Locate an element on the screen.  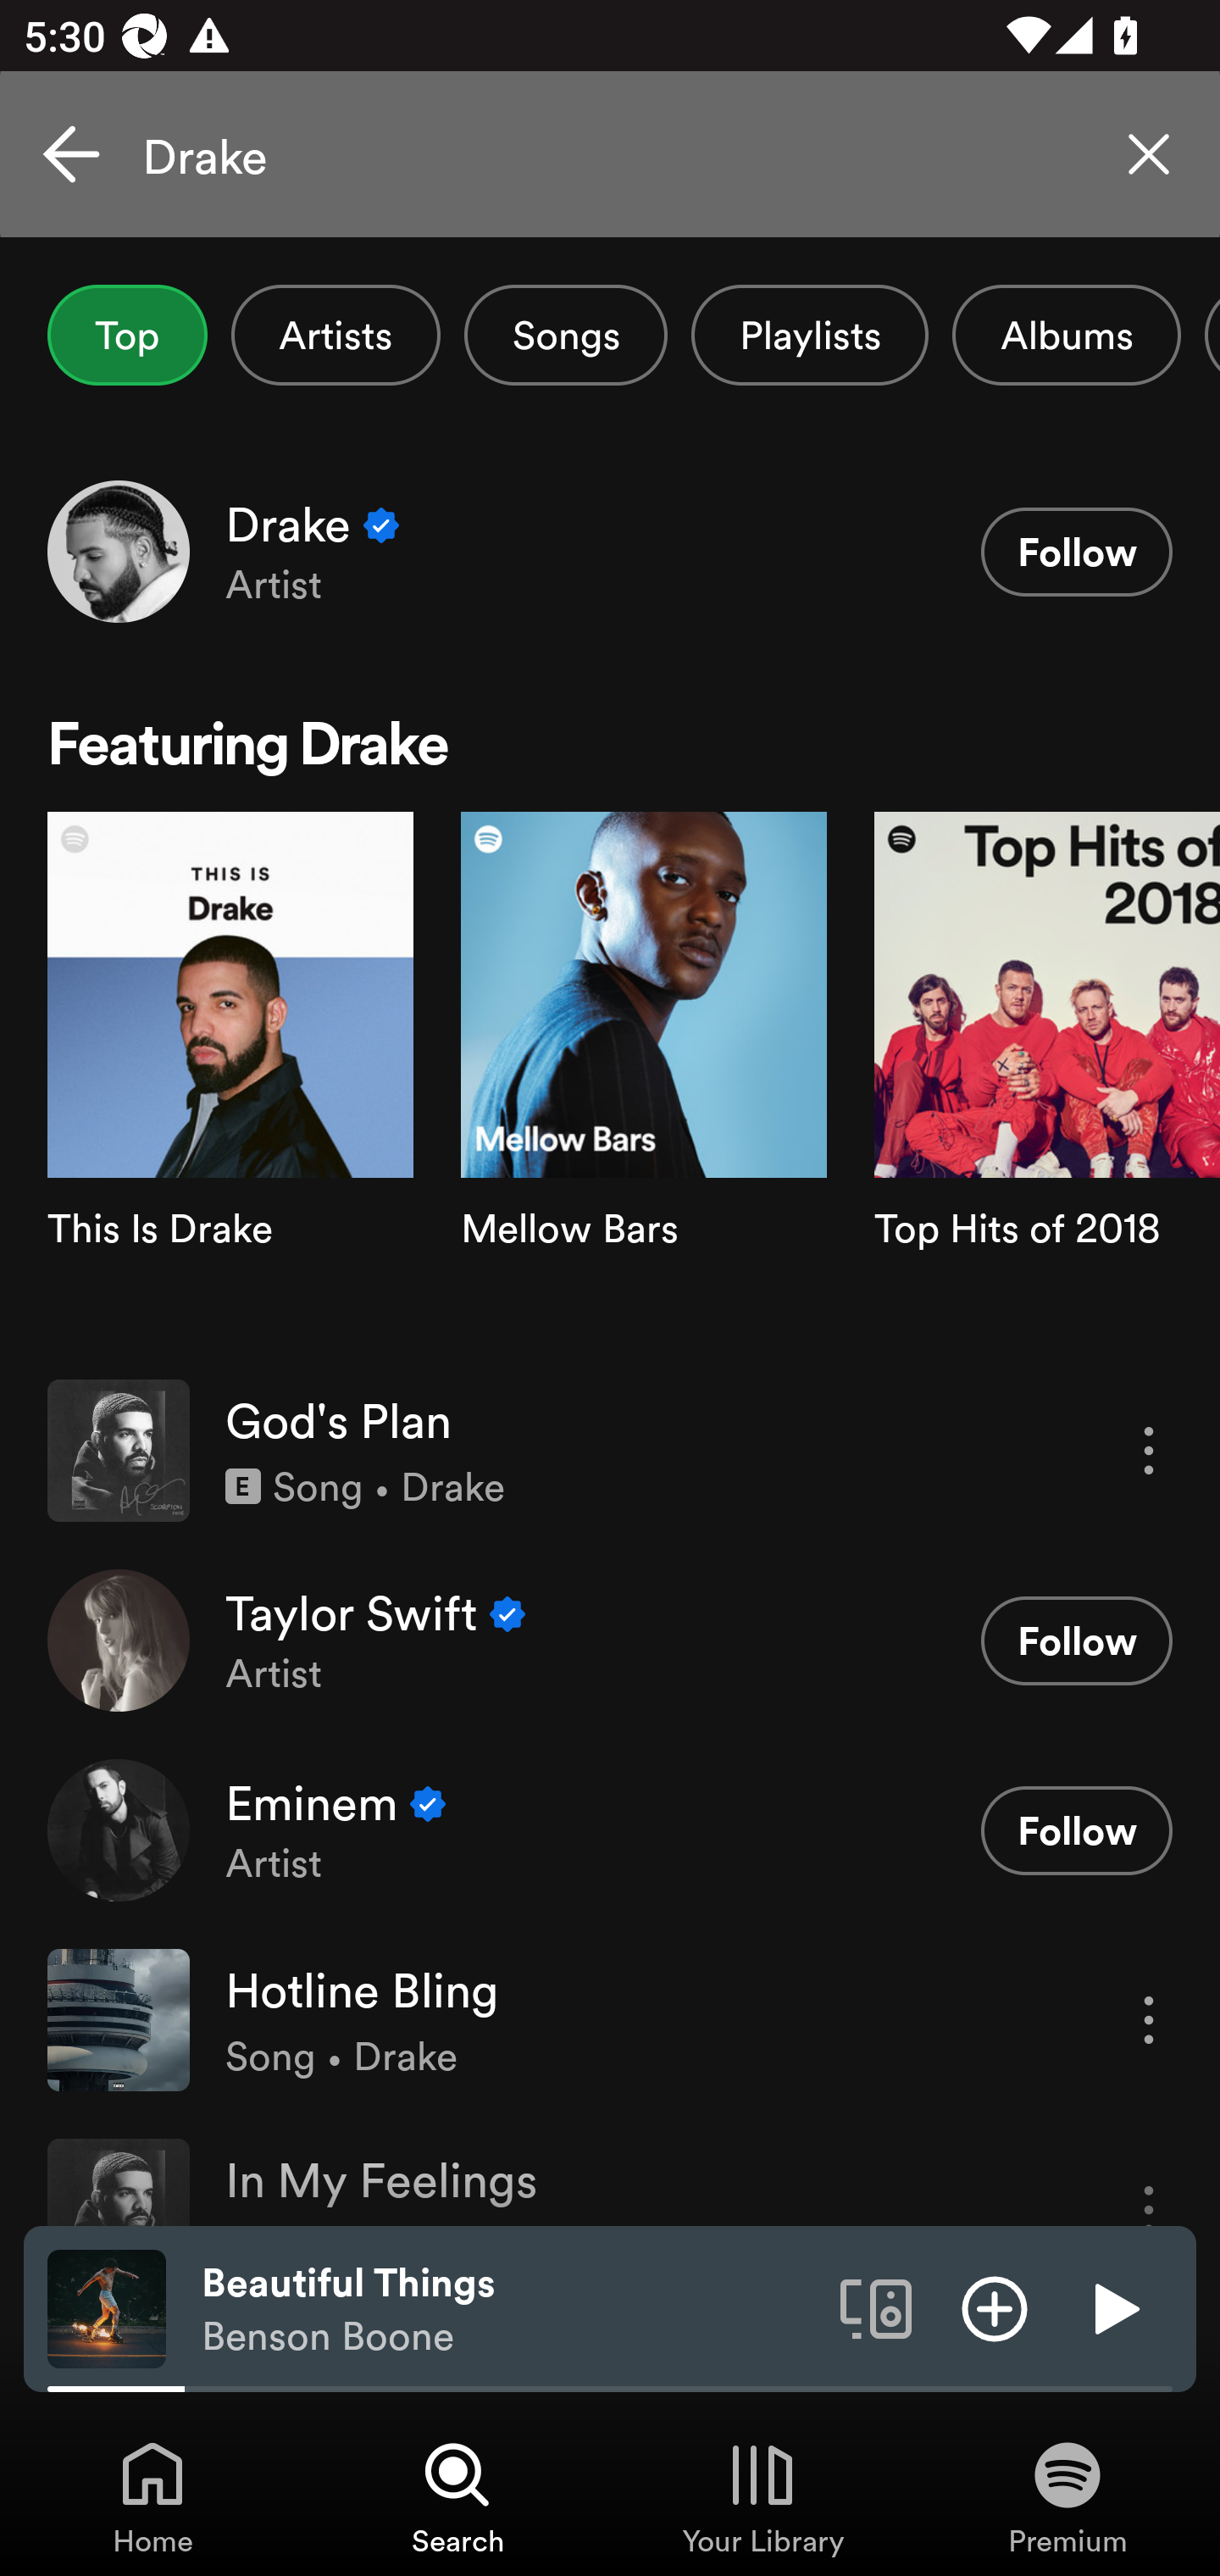
Eminem Verified Artist Follow Follow is located at coordinates (610, 1829).